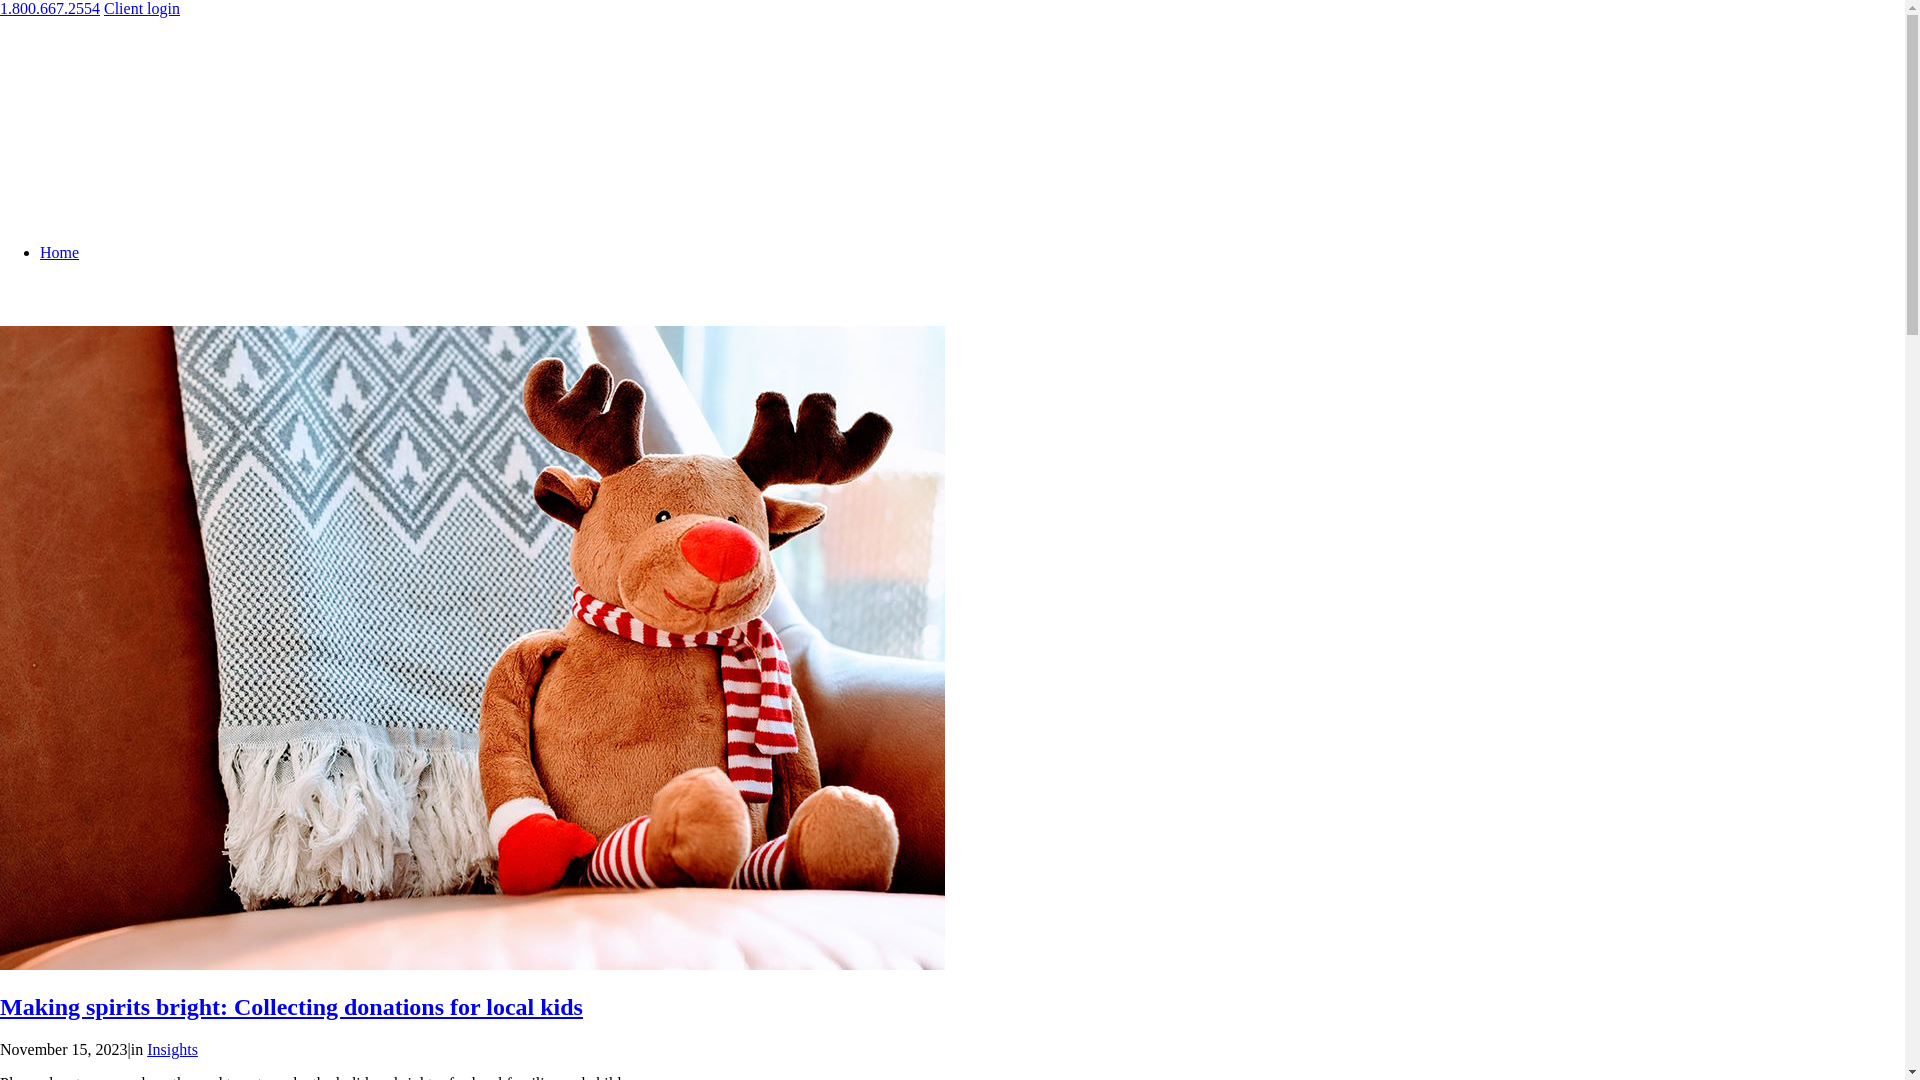  I want to click on Our Story, so click(112, 812).